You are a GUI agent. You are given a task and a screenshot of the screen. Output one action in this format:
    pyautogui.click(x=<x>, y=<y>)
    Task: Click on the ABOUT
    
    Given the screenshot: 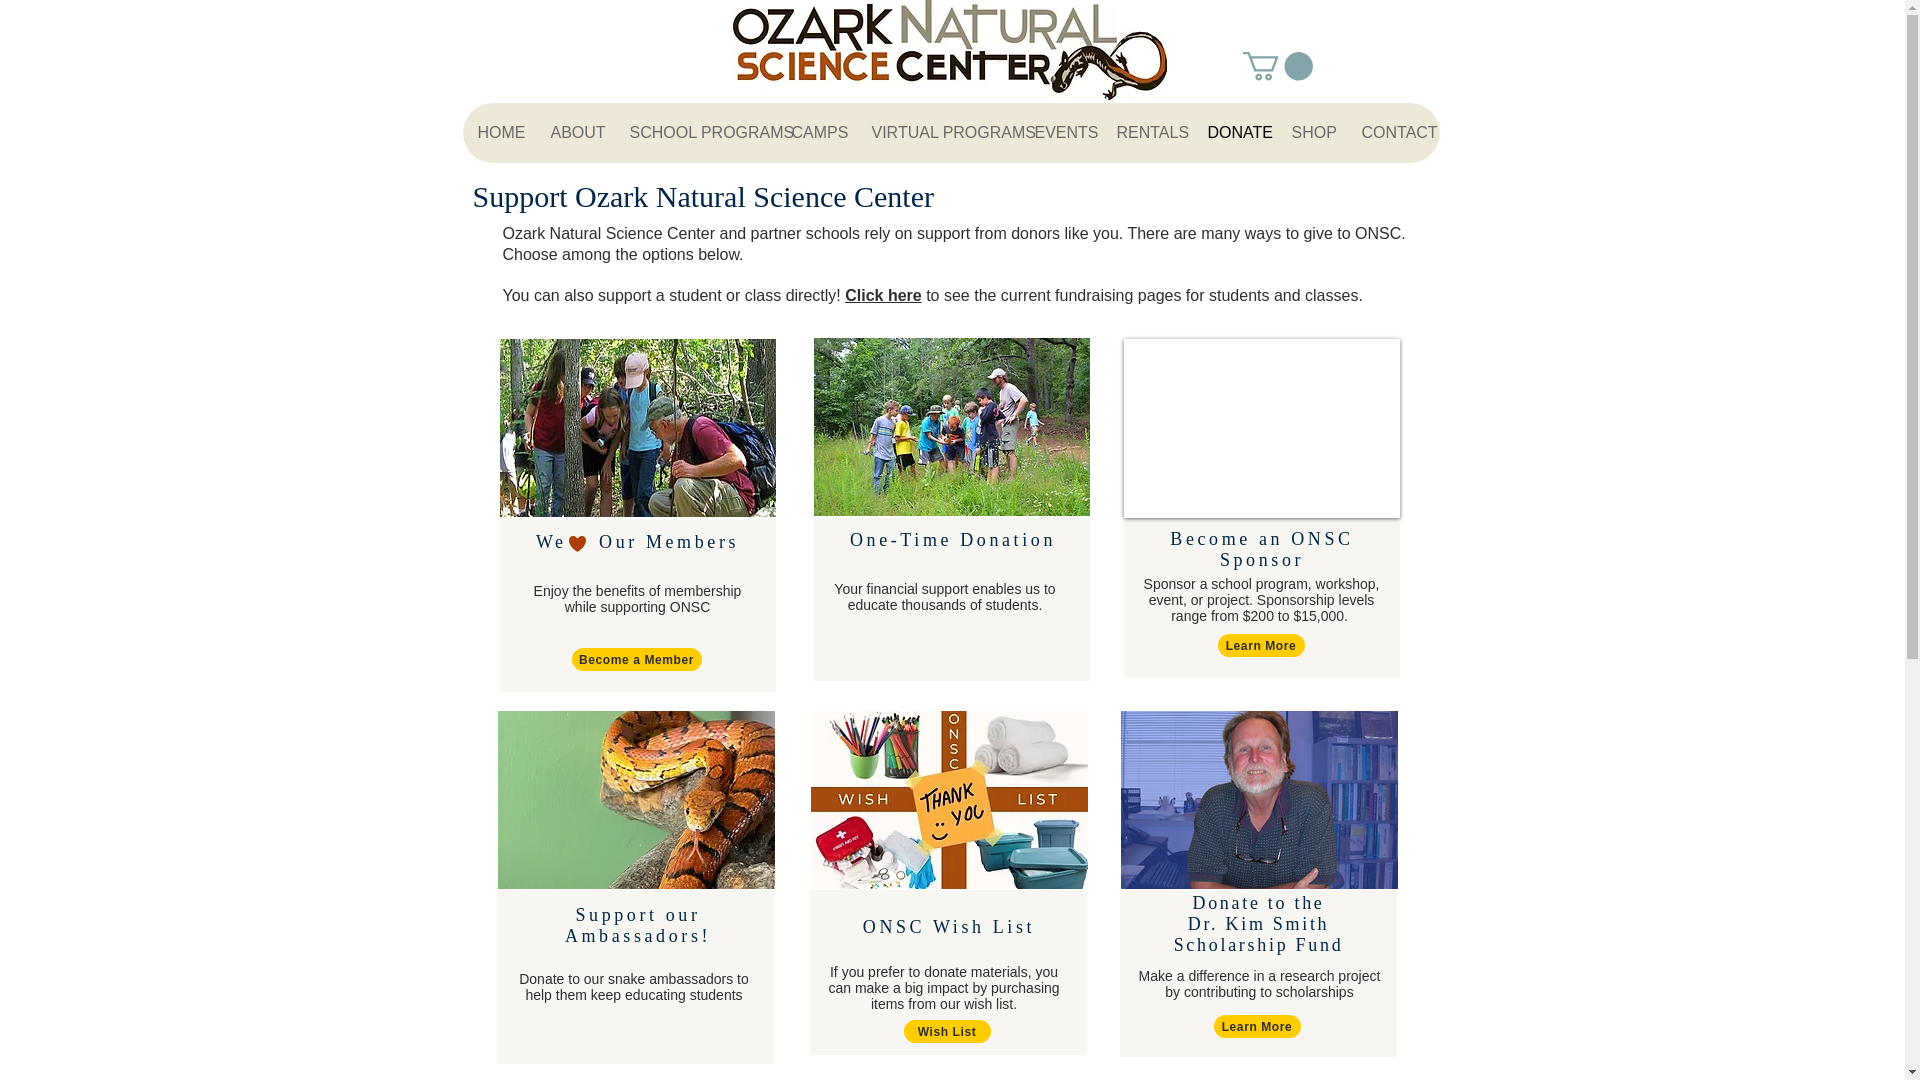 What is the action you would take?
    pyautogui.click(x=572, y=132)
    